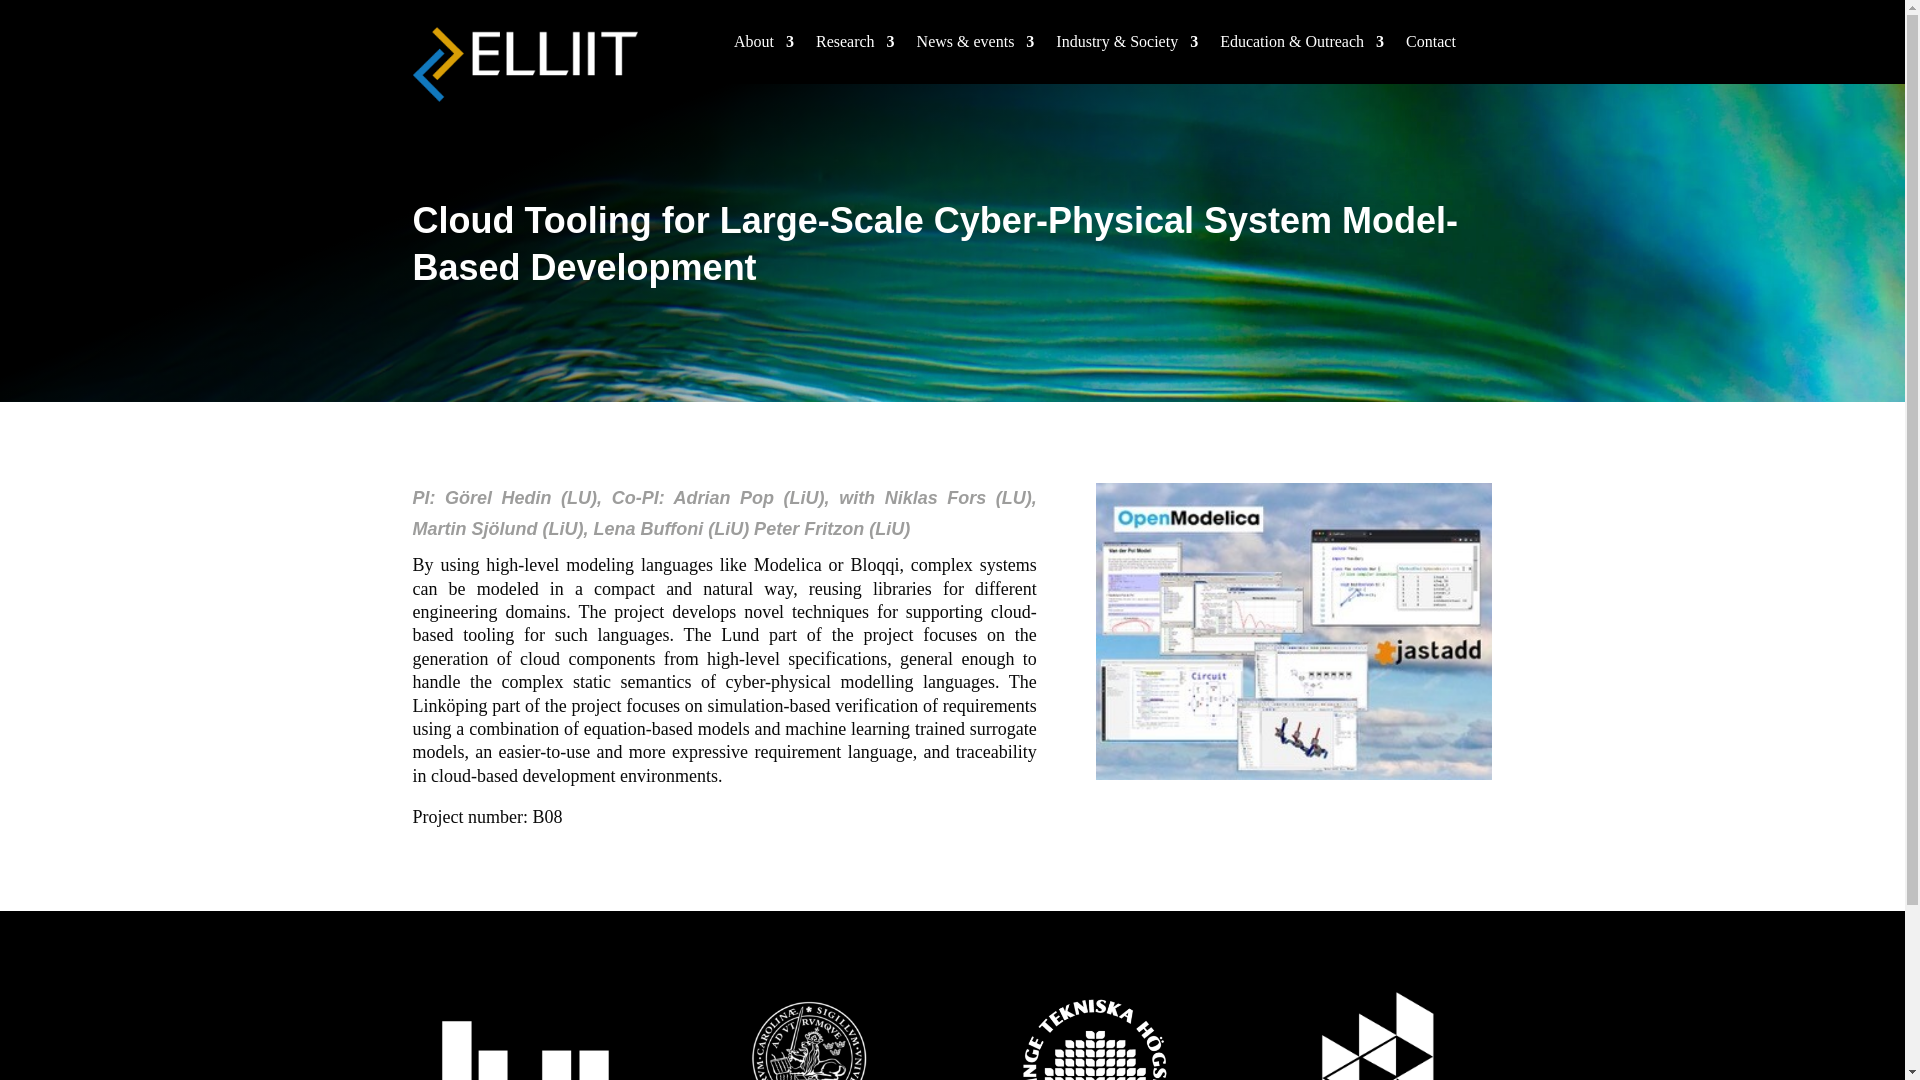 The image size is (1920, 1080). What do you see at coordinates (524, 64) in the screenshot?
I see `elliit-logotyp-vit-gul` at bounding box center [524, 64].